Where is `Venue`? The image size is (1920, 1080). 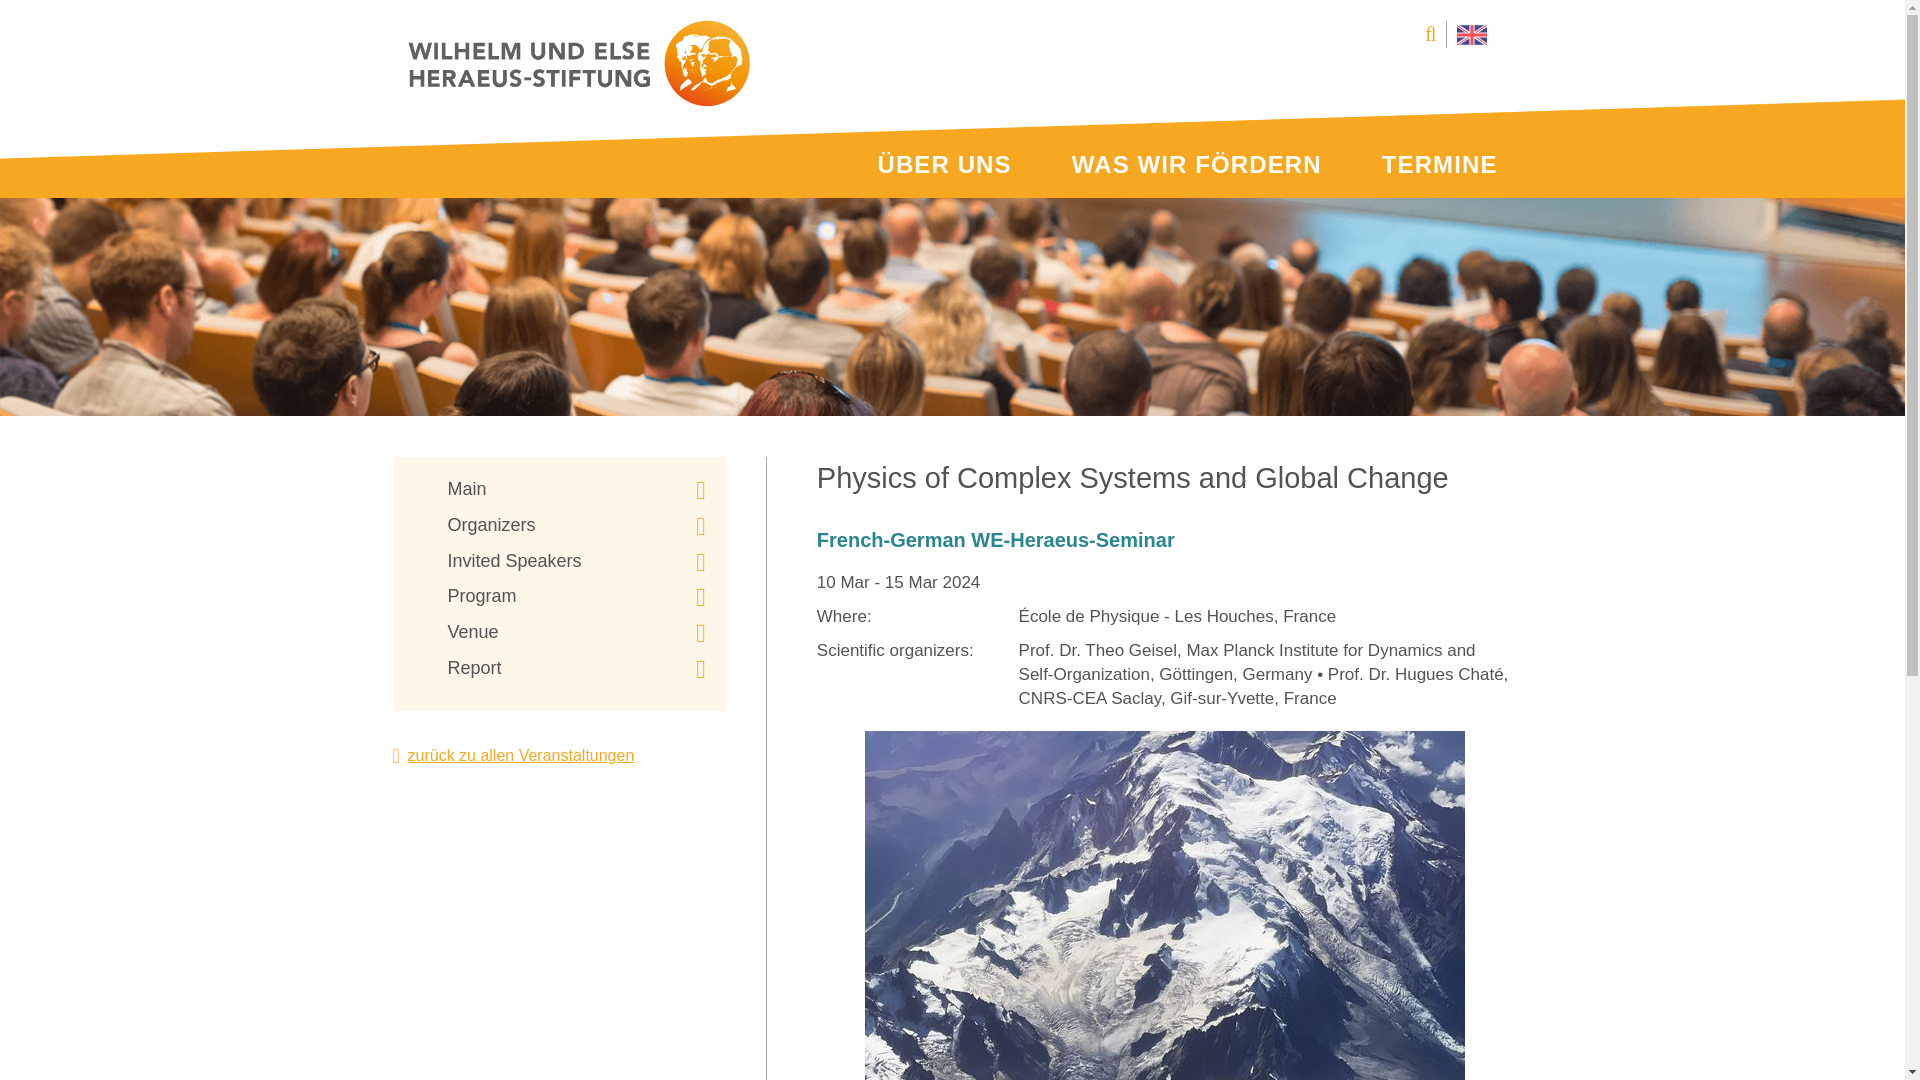
Venue is located at coordinates (576, 632).